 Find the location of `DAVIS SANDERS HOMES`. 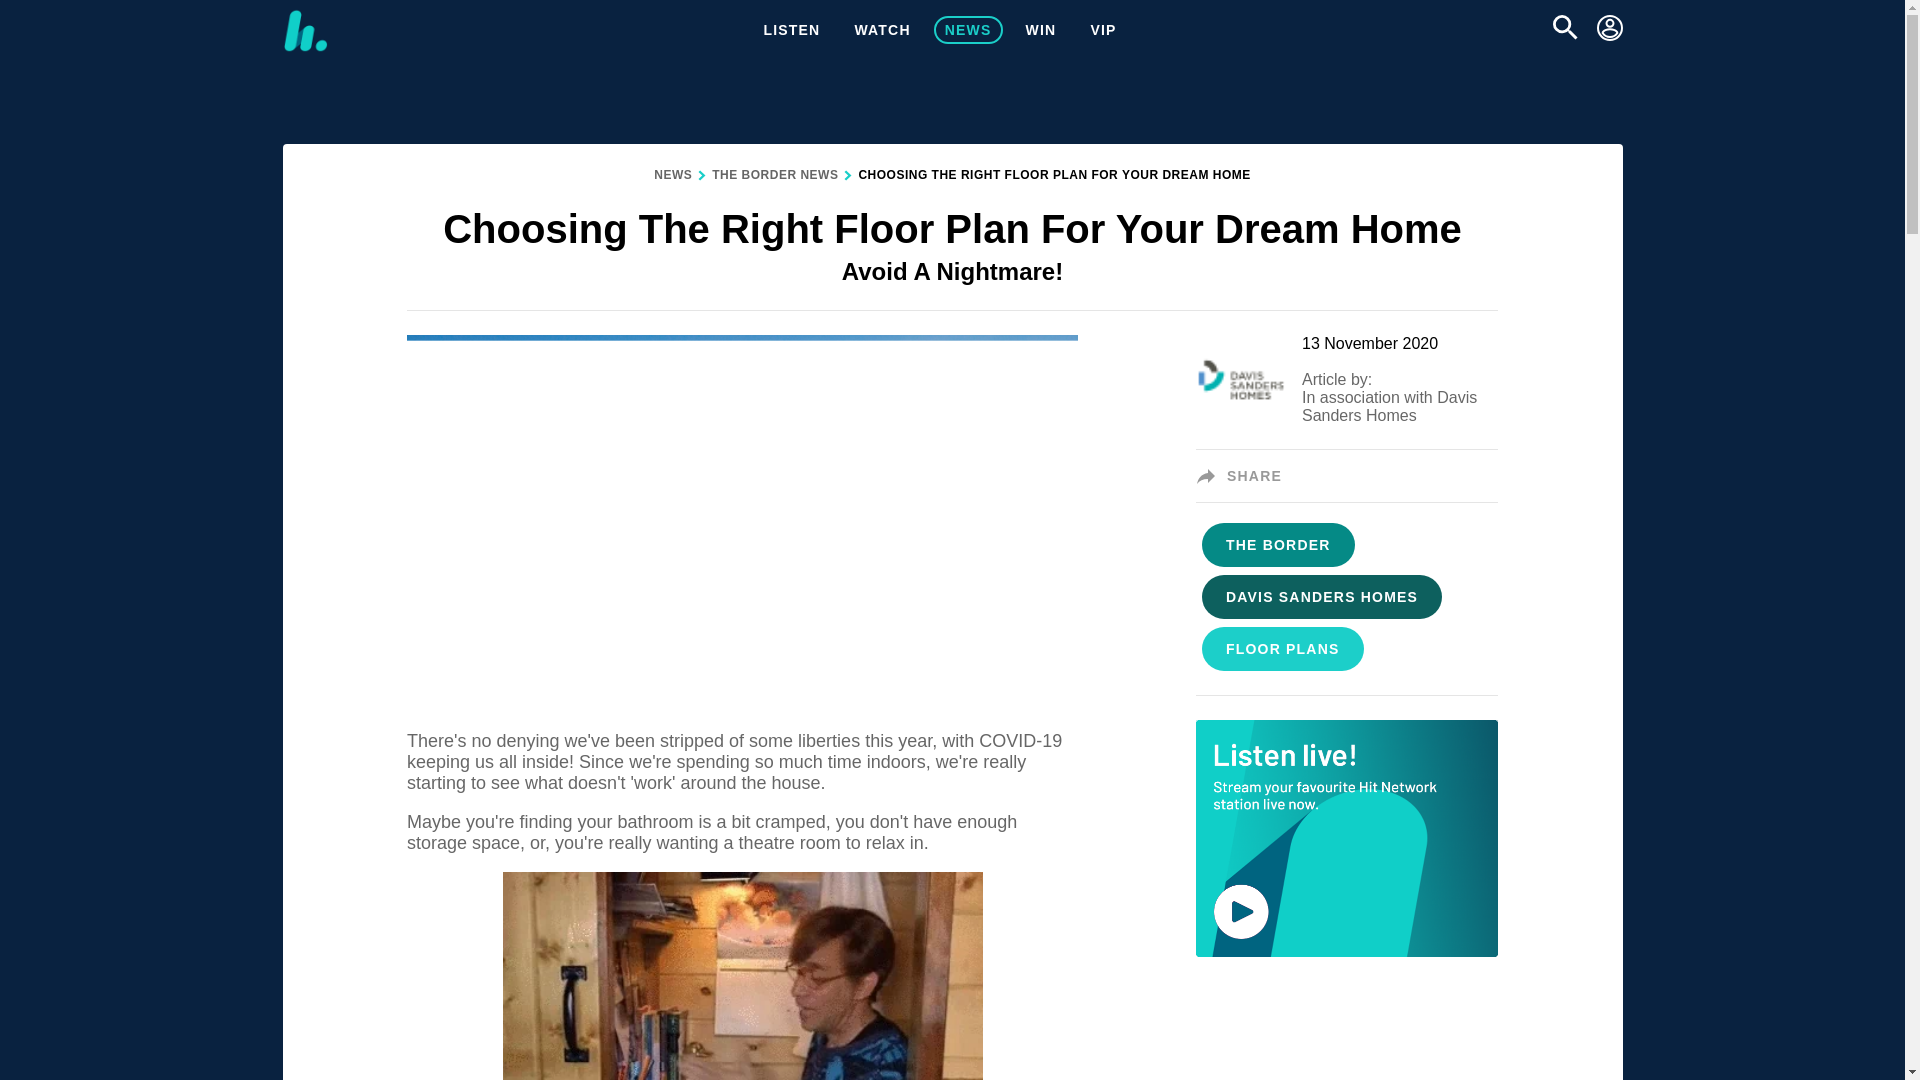

DAVIS SANDERS HOMES is located at coordinates (1322, 597).